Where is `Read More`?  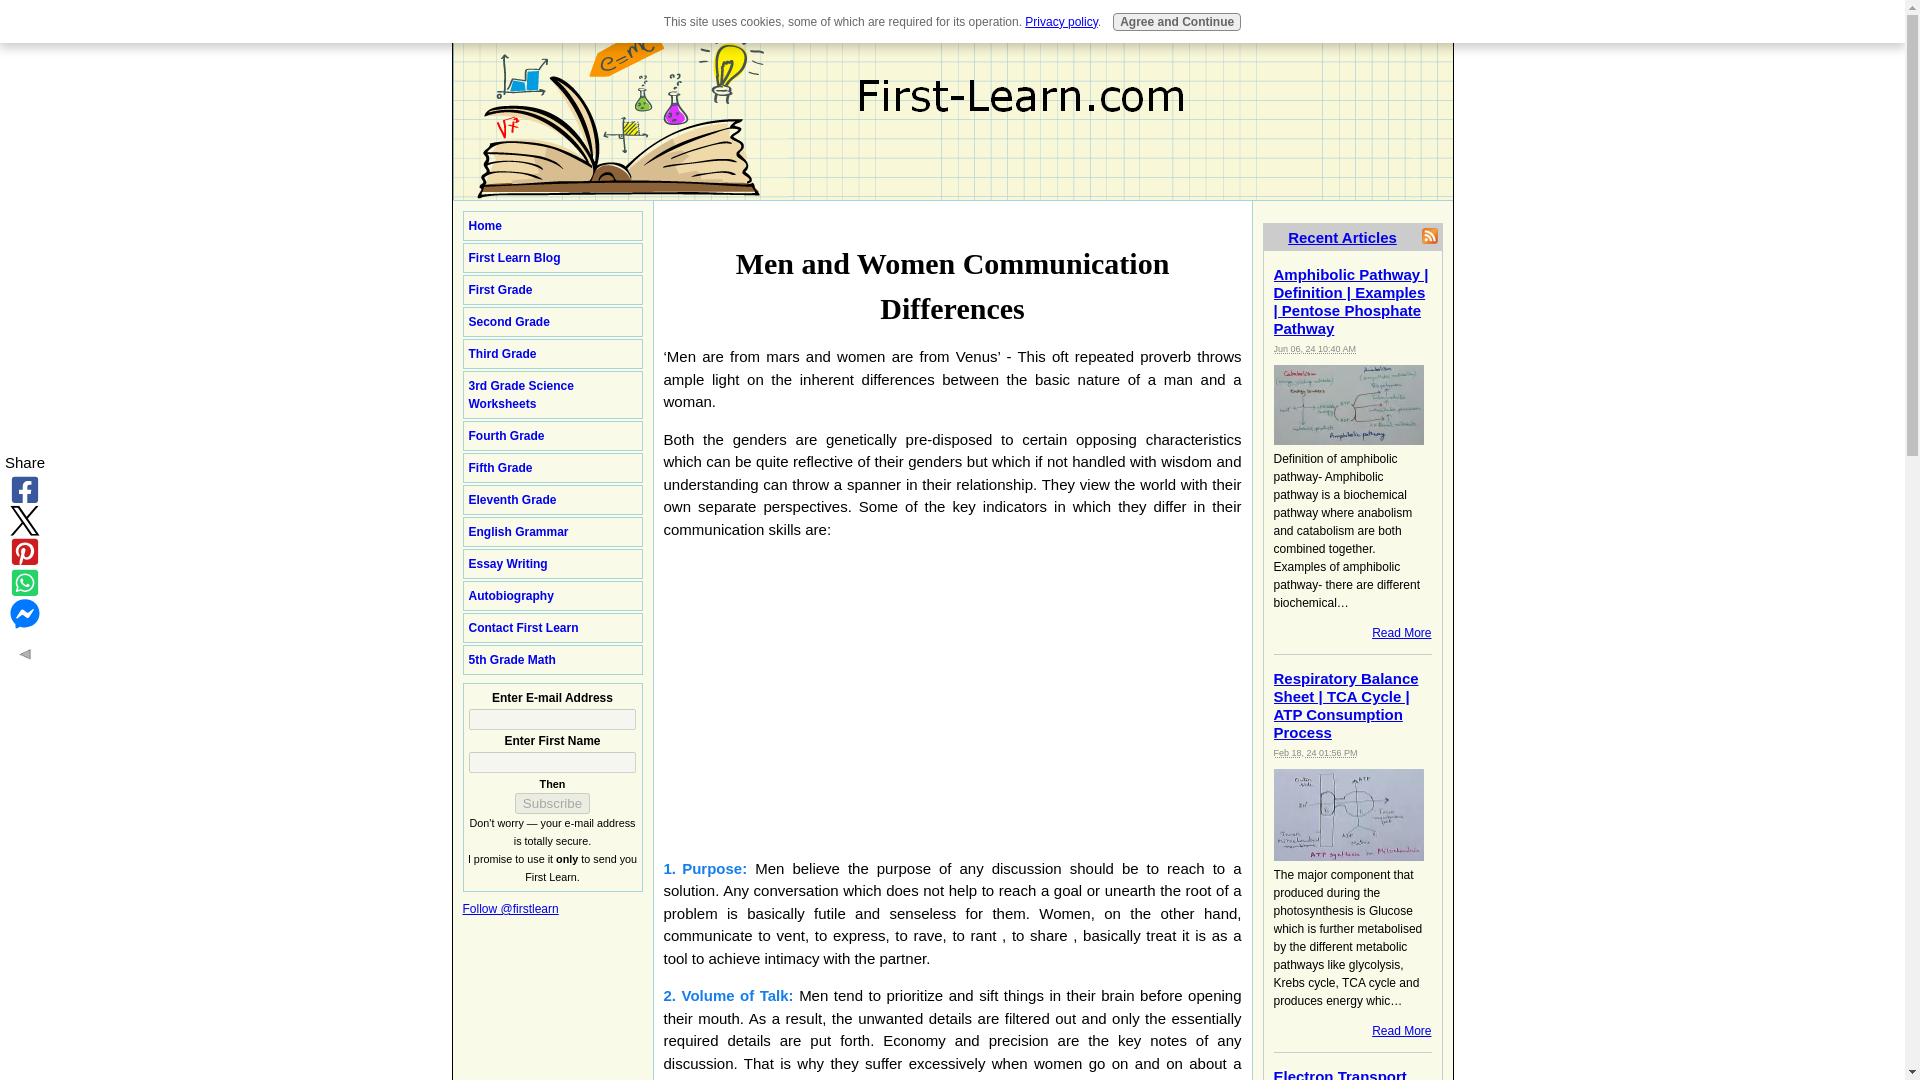 Read More is located at coordinates (1401, 1030).